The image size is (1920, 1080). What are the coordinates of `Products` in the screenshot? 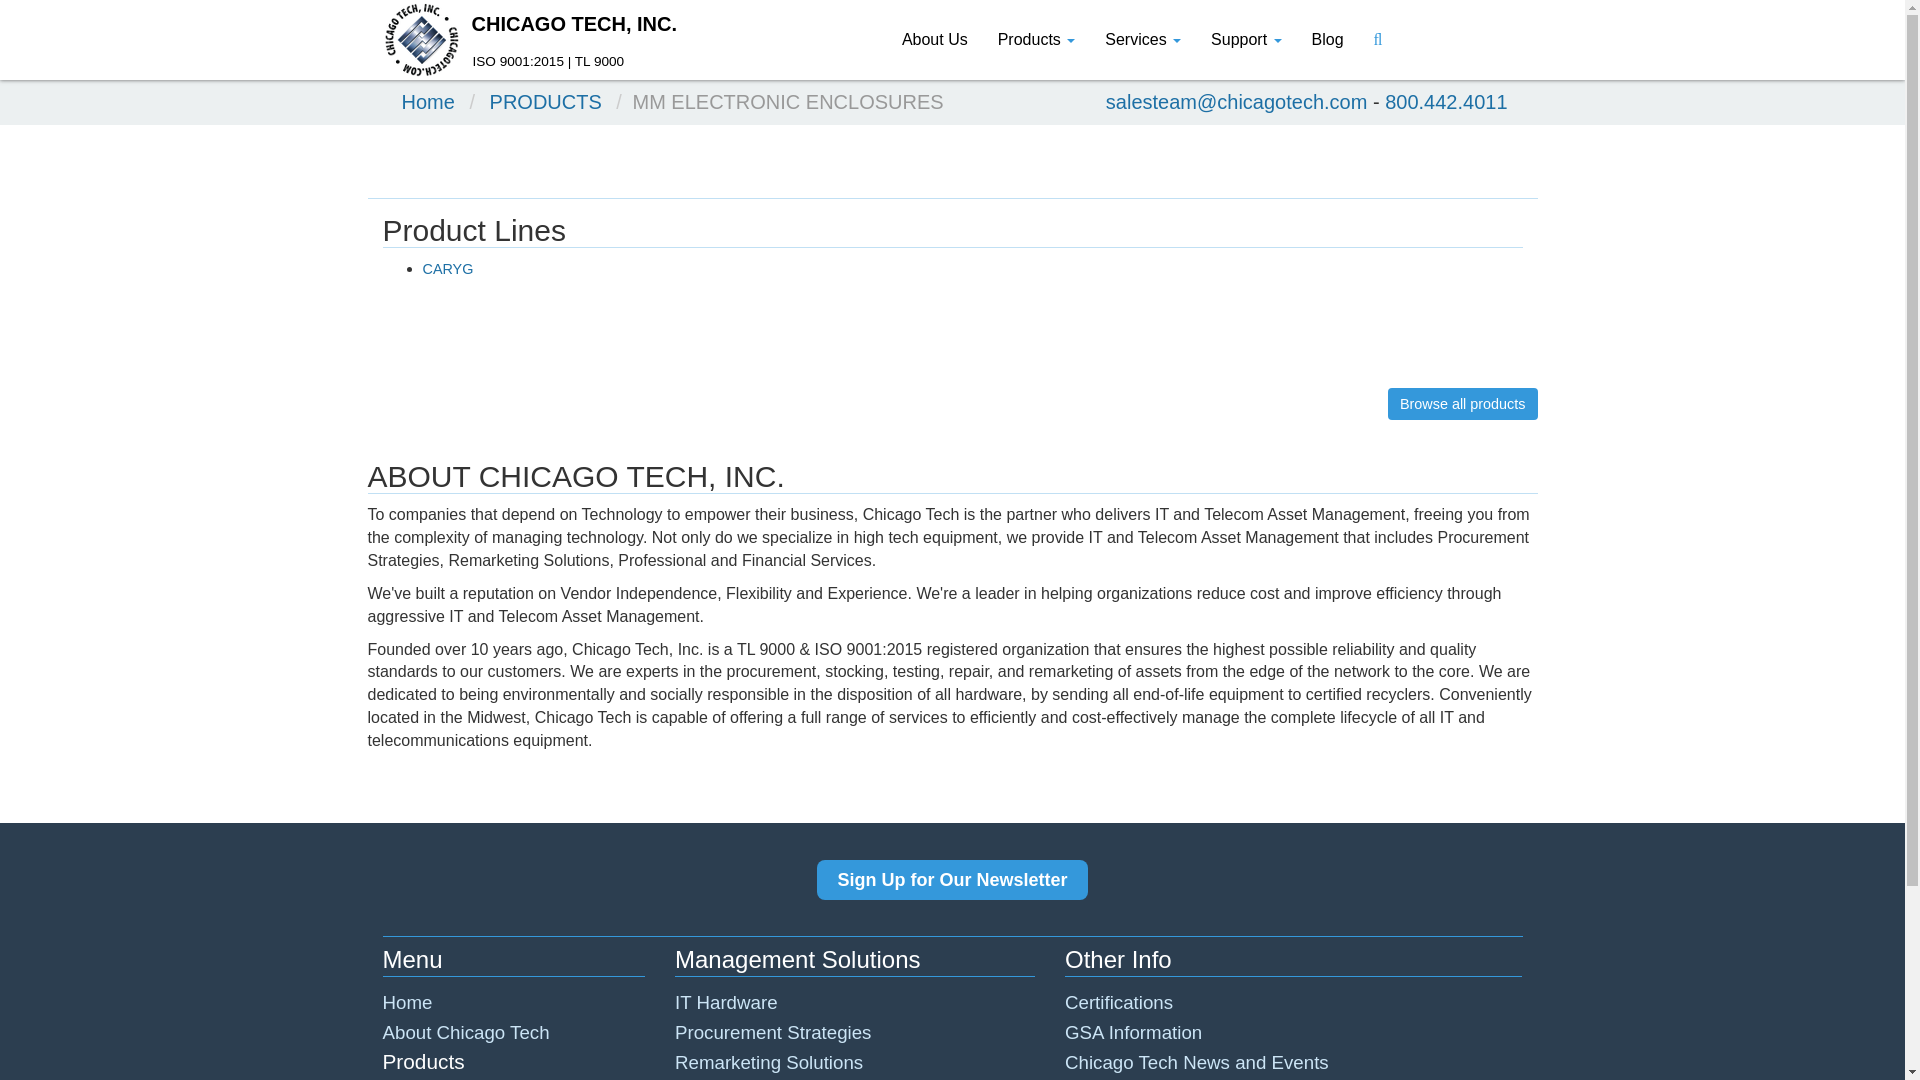 It's located at (1036, 40).